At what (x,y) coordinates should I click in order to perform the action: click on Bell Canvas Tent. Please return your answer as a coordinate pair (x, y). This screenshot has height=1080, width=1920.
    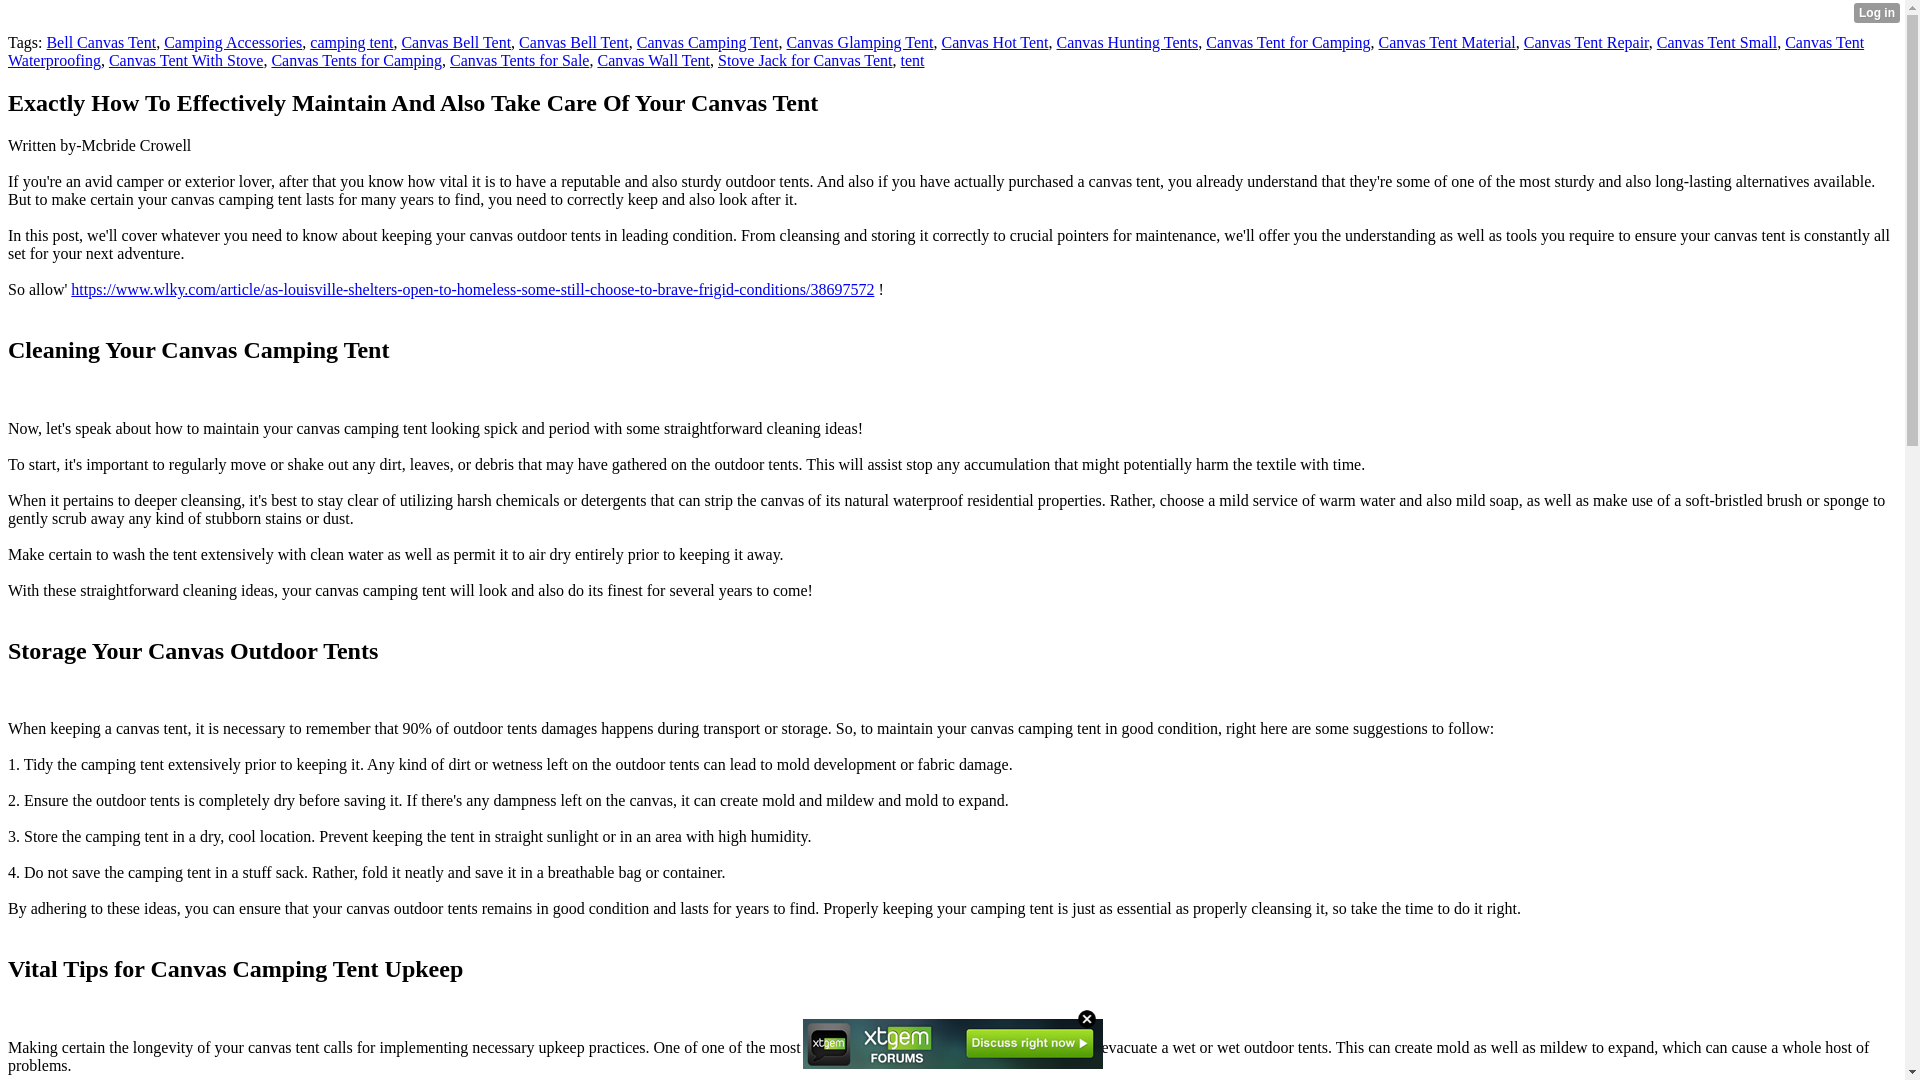
    Looking at the image, I should click on (100, 42).